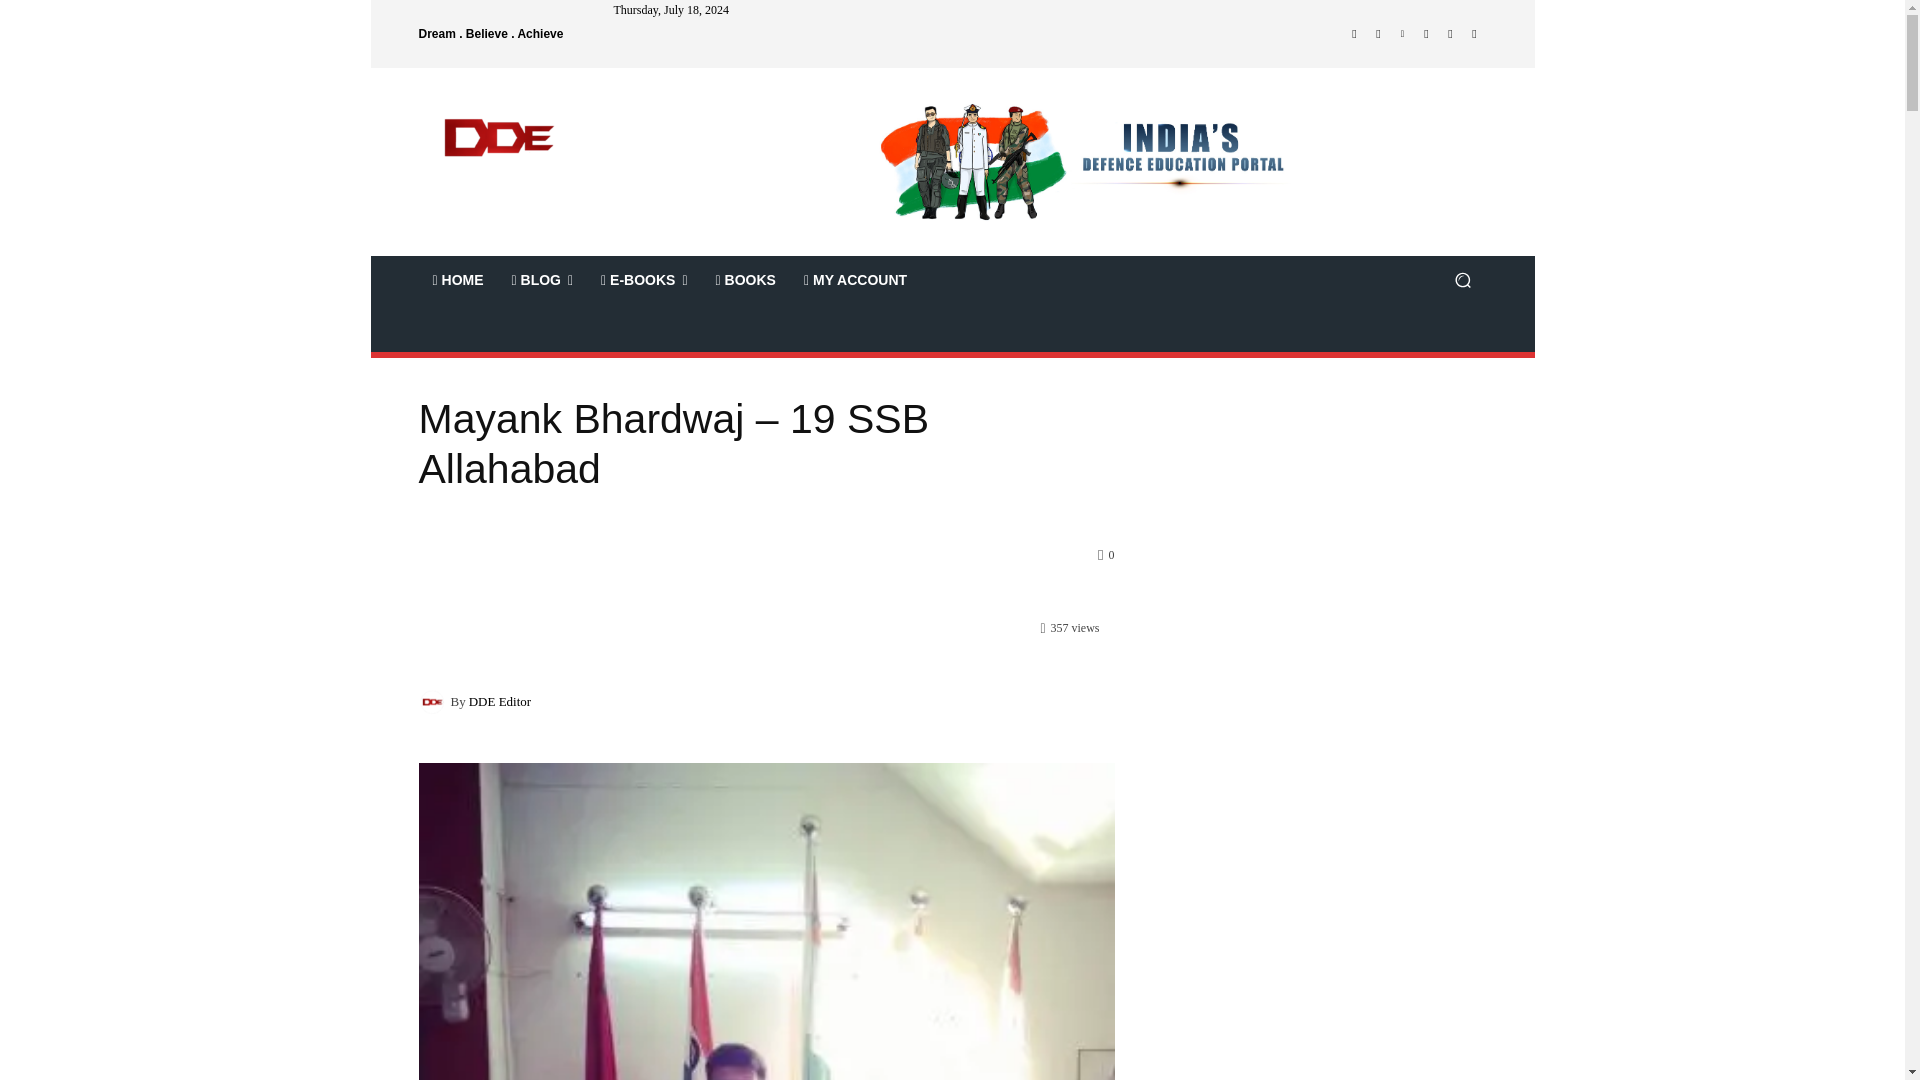 The width and height of the screenshot is (1920, 1080). Describe the element at coordinates (1426, 34) in the screenshot. I see `Telegram` at that location.